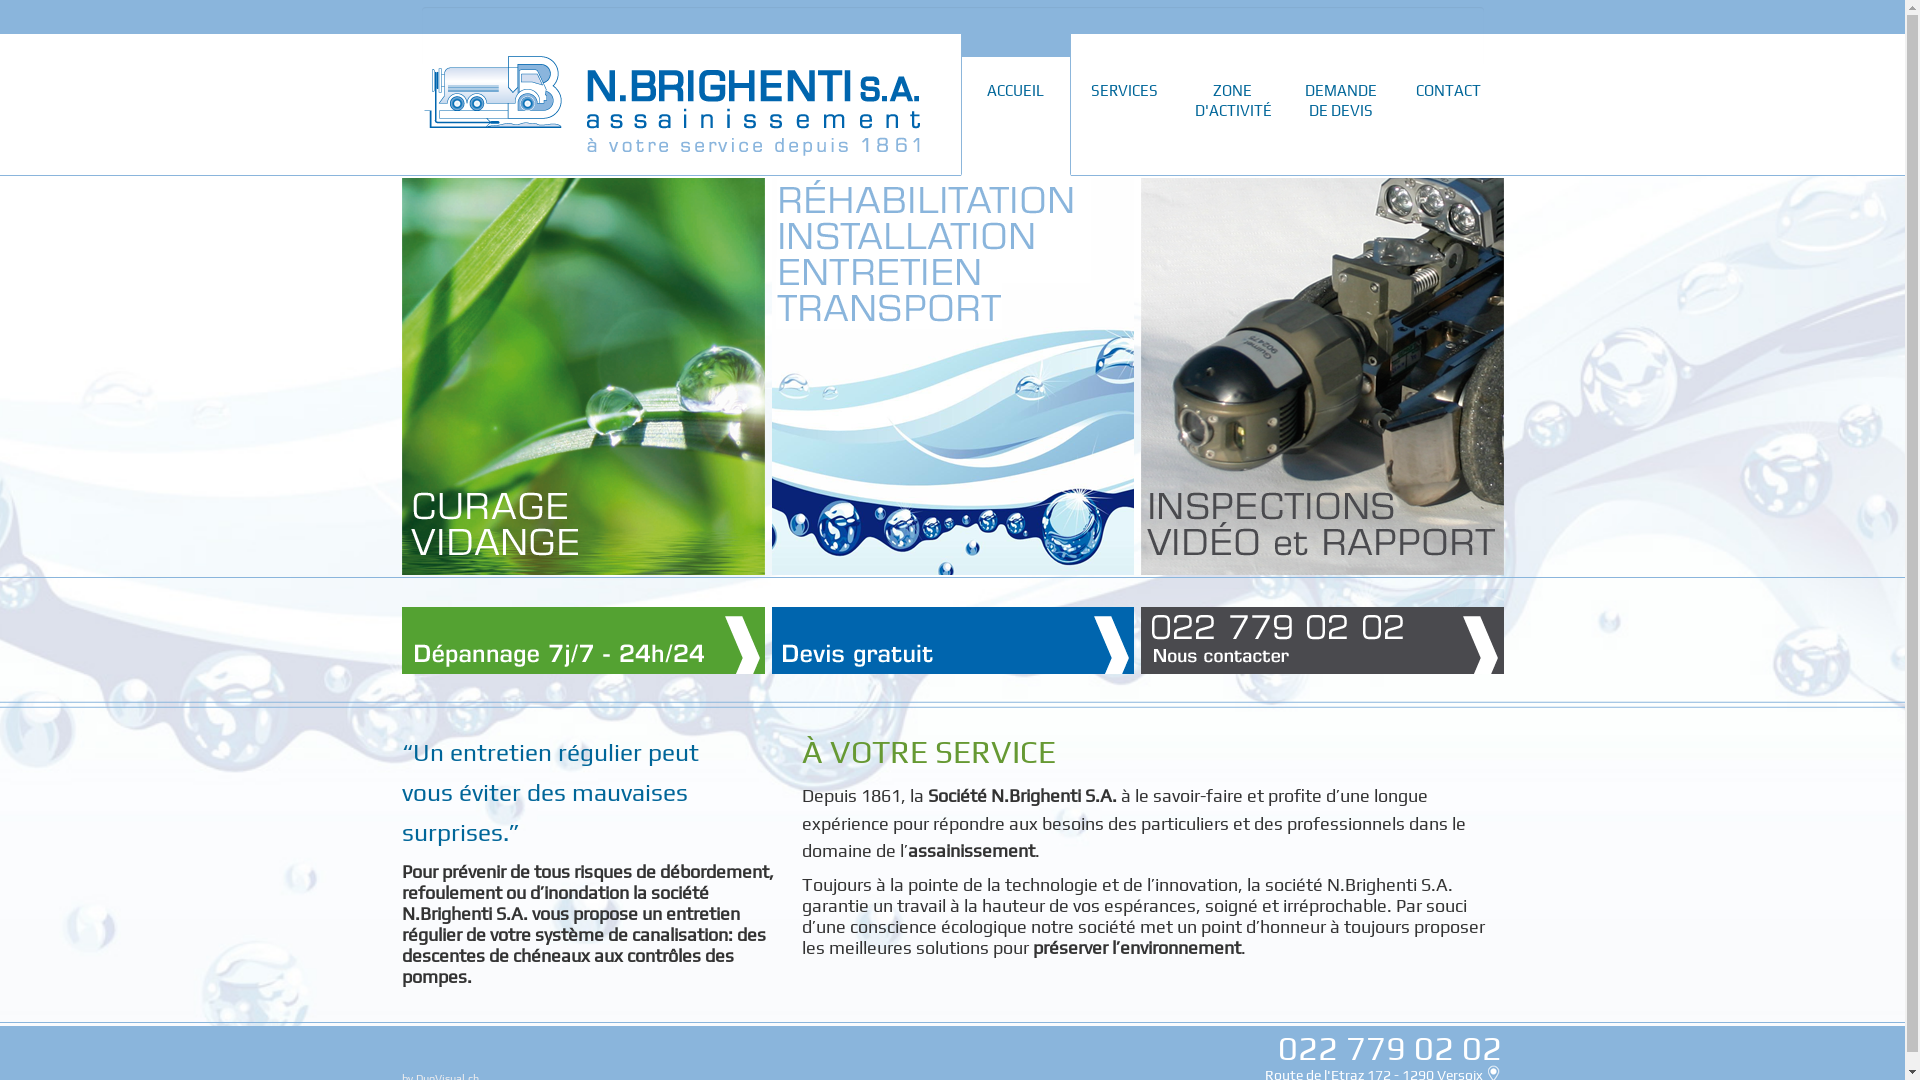  I want to click on ACCUEIL, so click(1016, 122).